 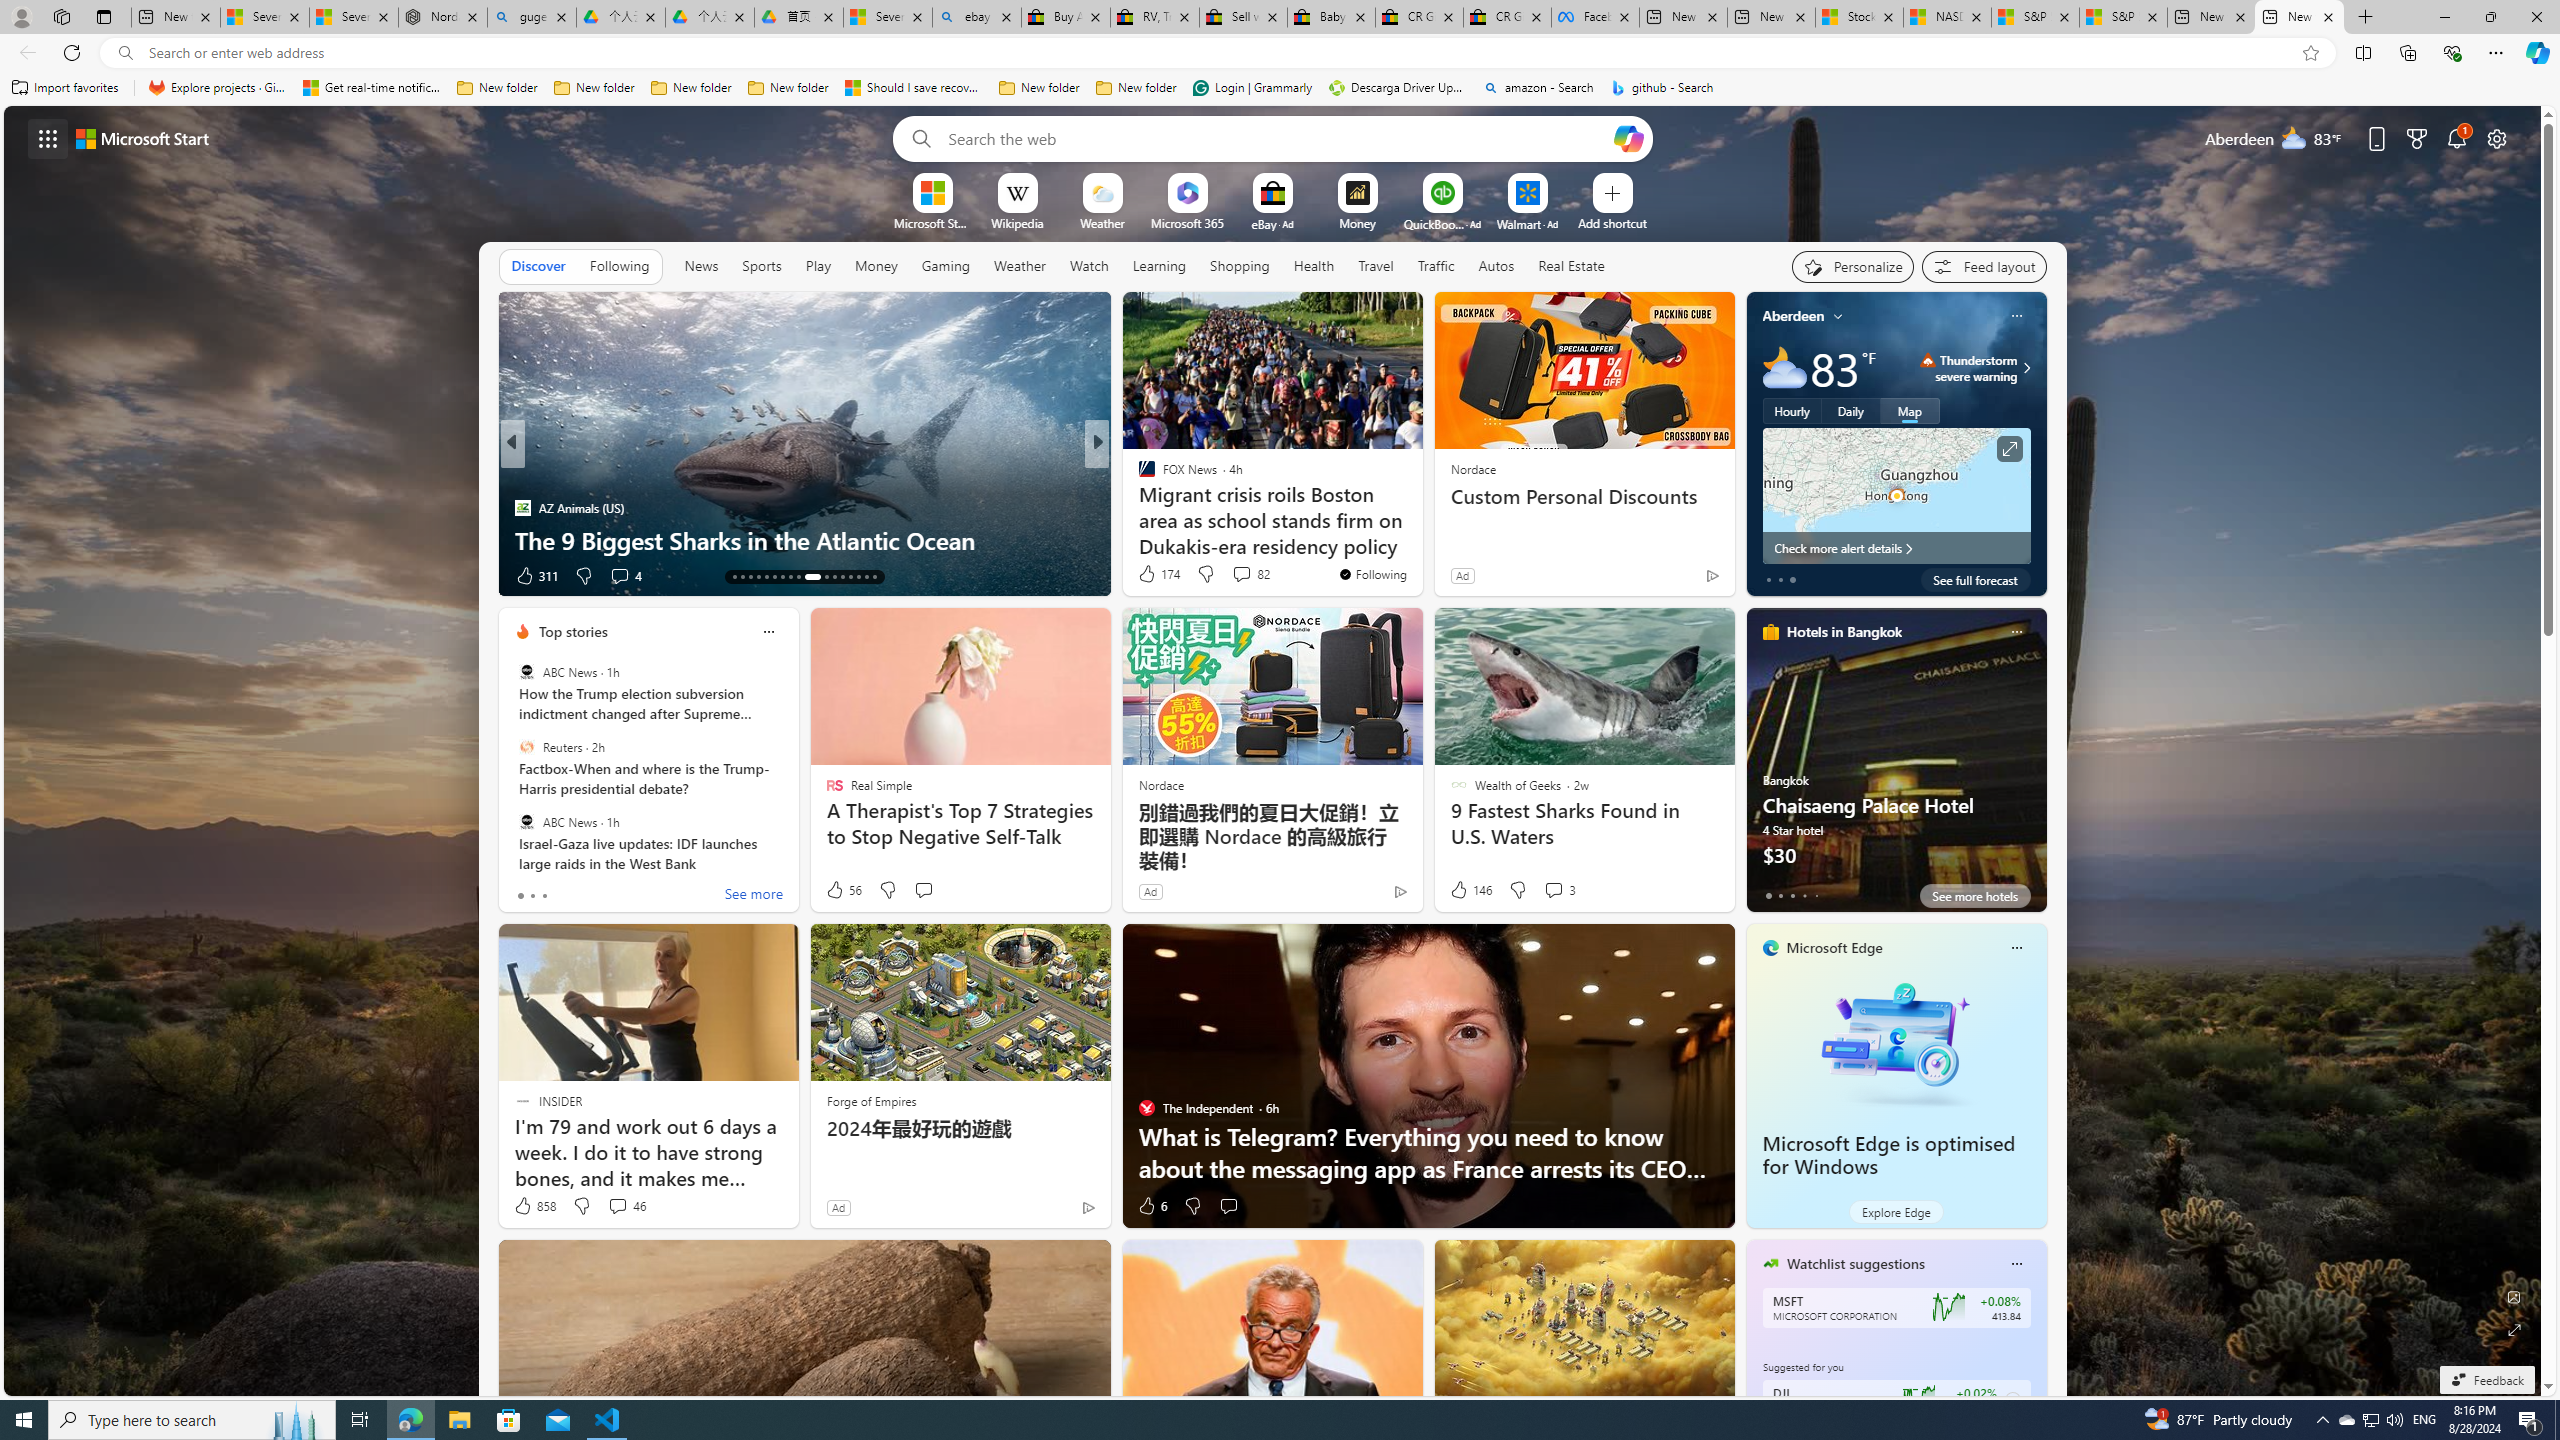 I want to click on 22 Like, so click(x=1148, y=576).